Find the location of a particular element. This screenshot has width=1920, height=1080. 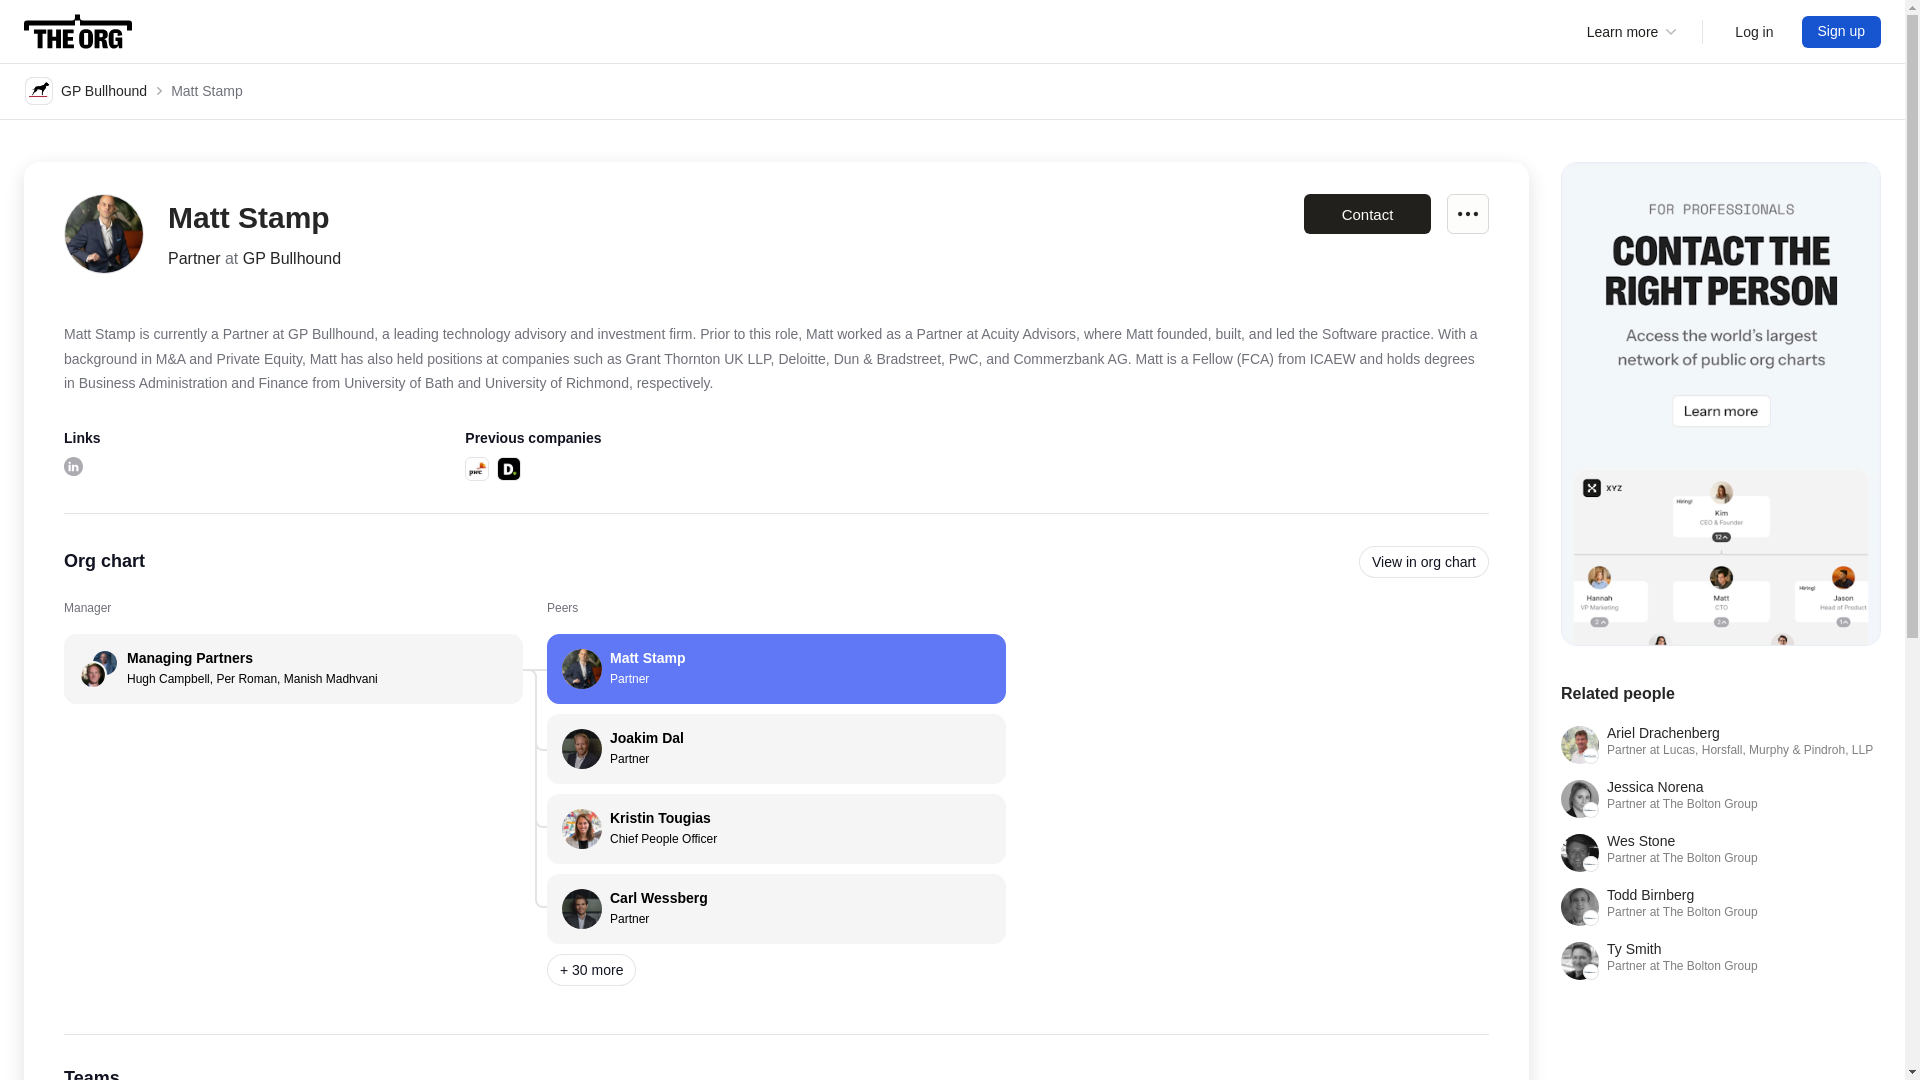

Log in to The Org is located at coordinates (476, 467).